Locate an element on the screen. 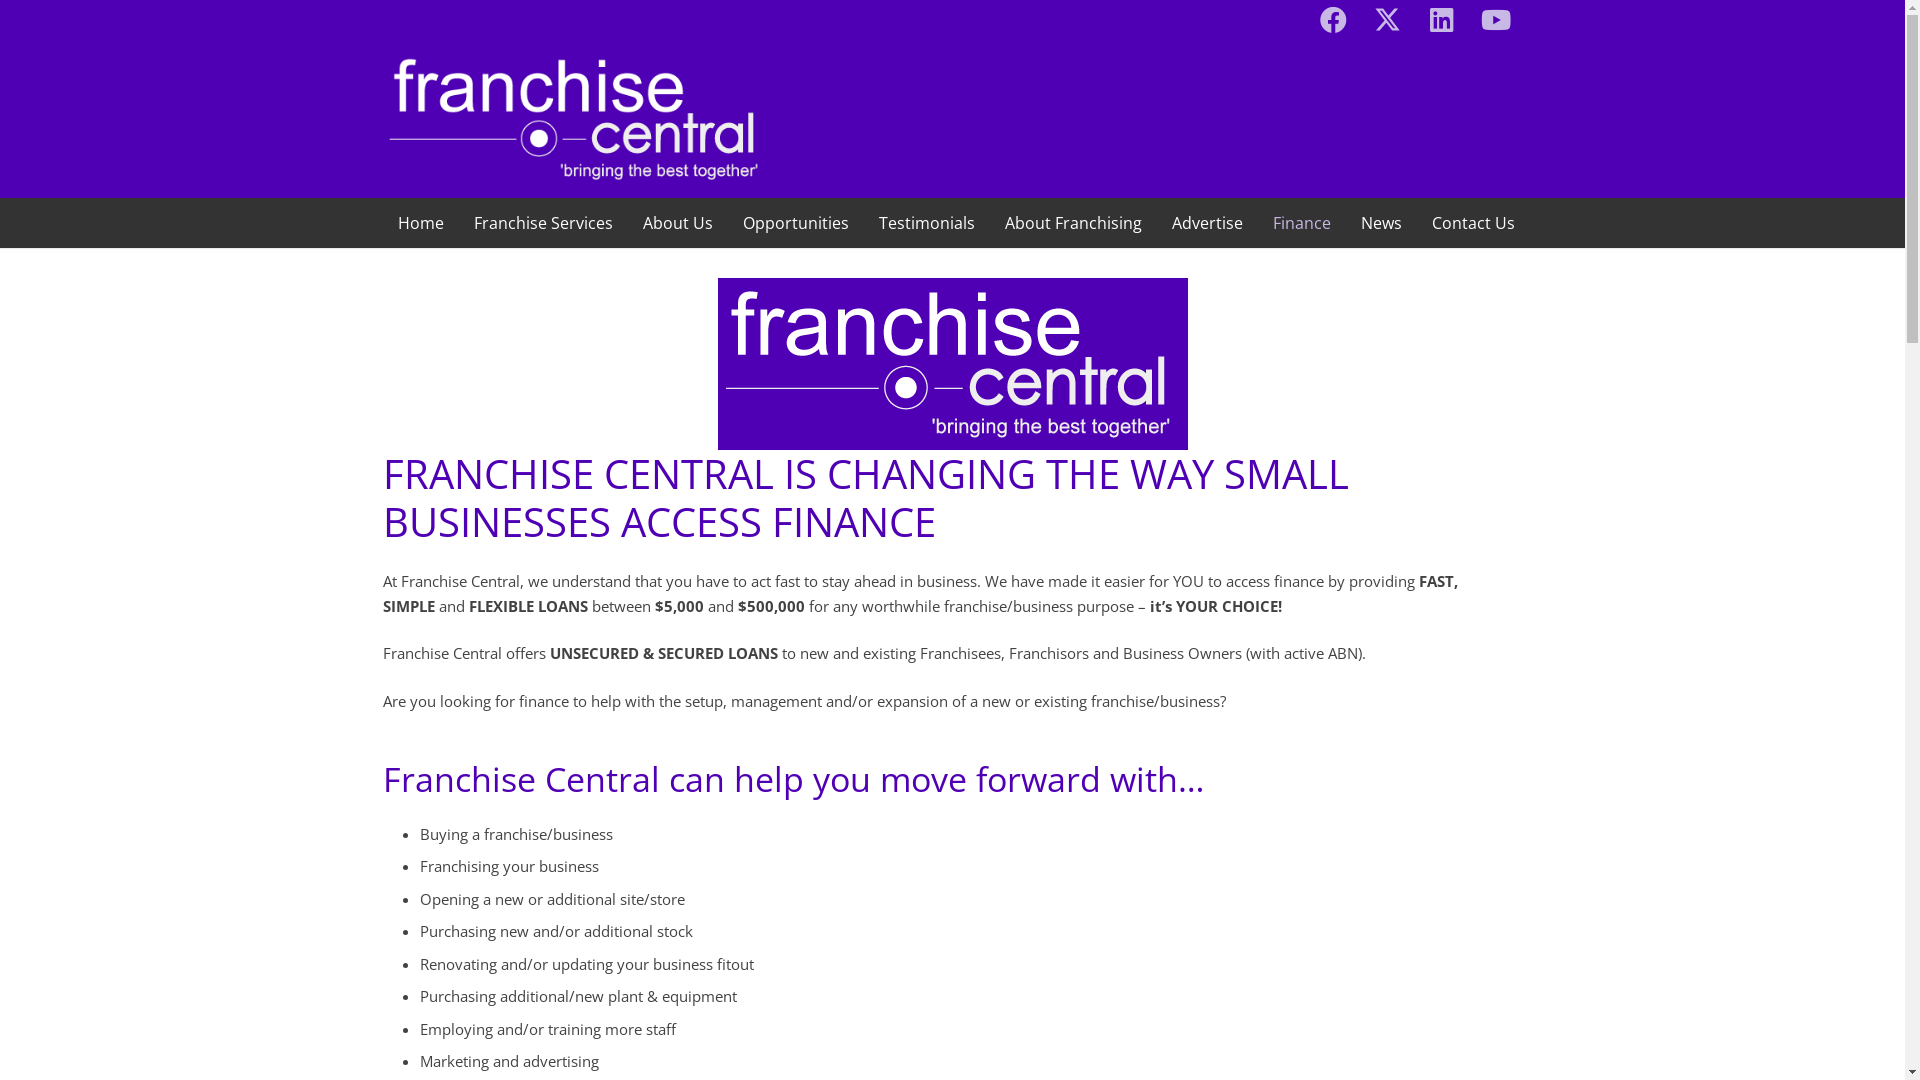 Image resolution: width=1920 pixels, height=1080 pixels. Contact Us is located at coordinates (1472, 223).